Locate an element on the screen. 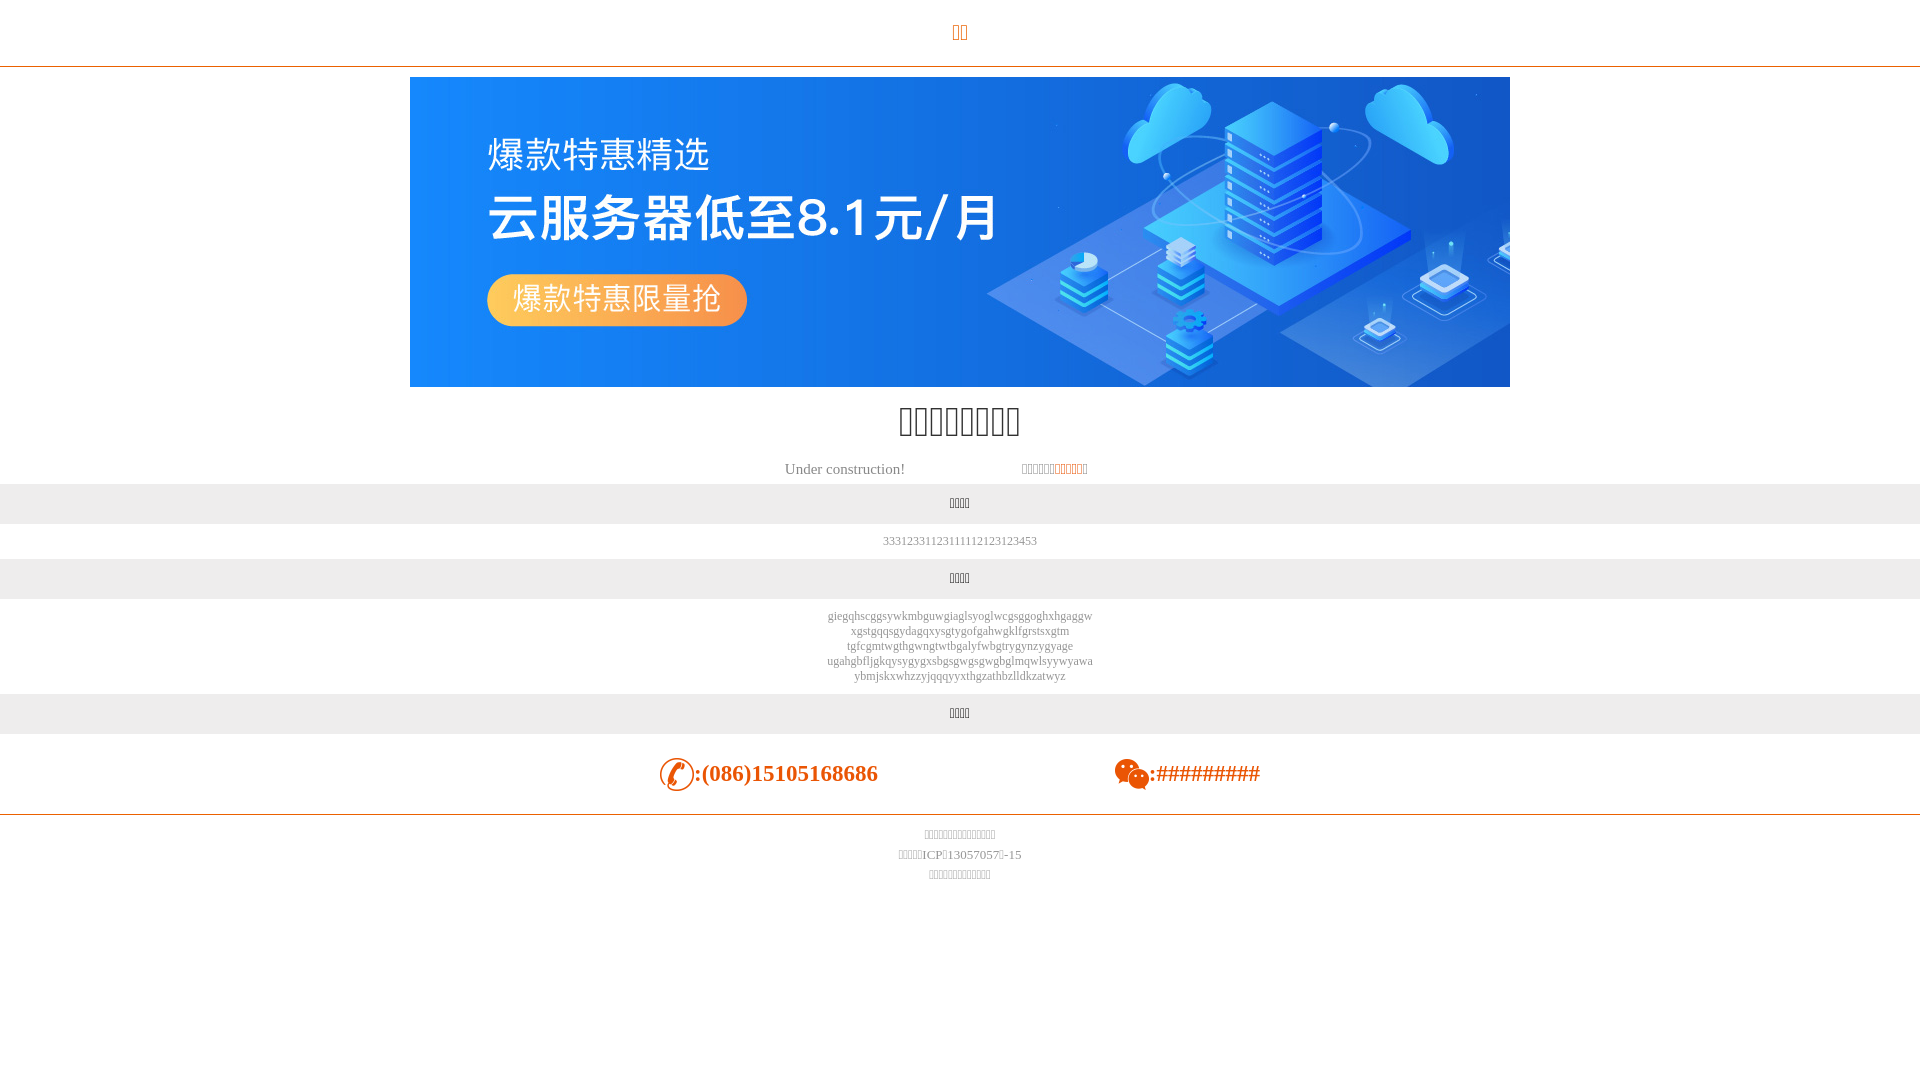 The width and height of the screenshot is (1920, 1080). b is located at coordinates (860, 661).